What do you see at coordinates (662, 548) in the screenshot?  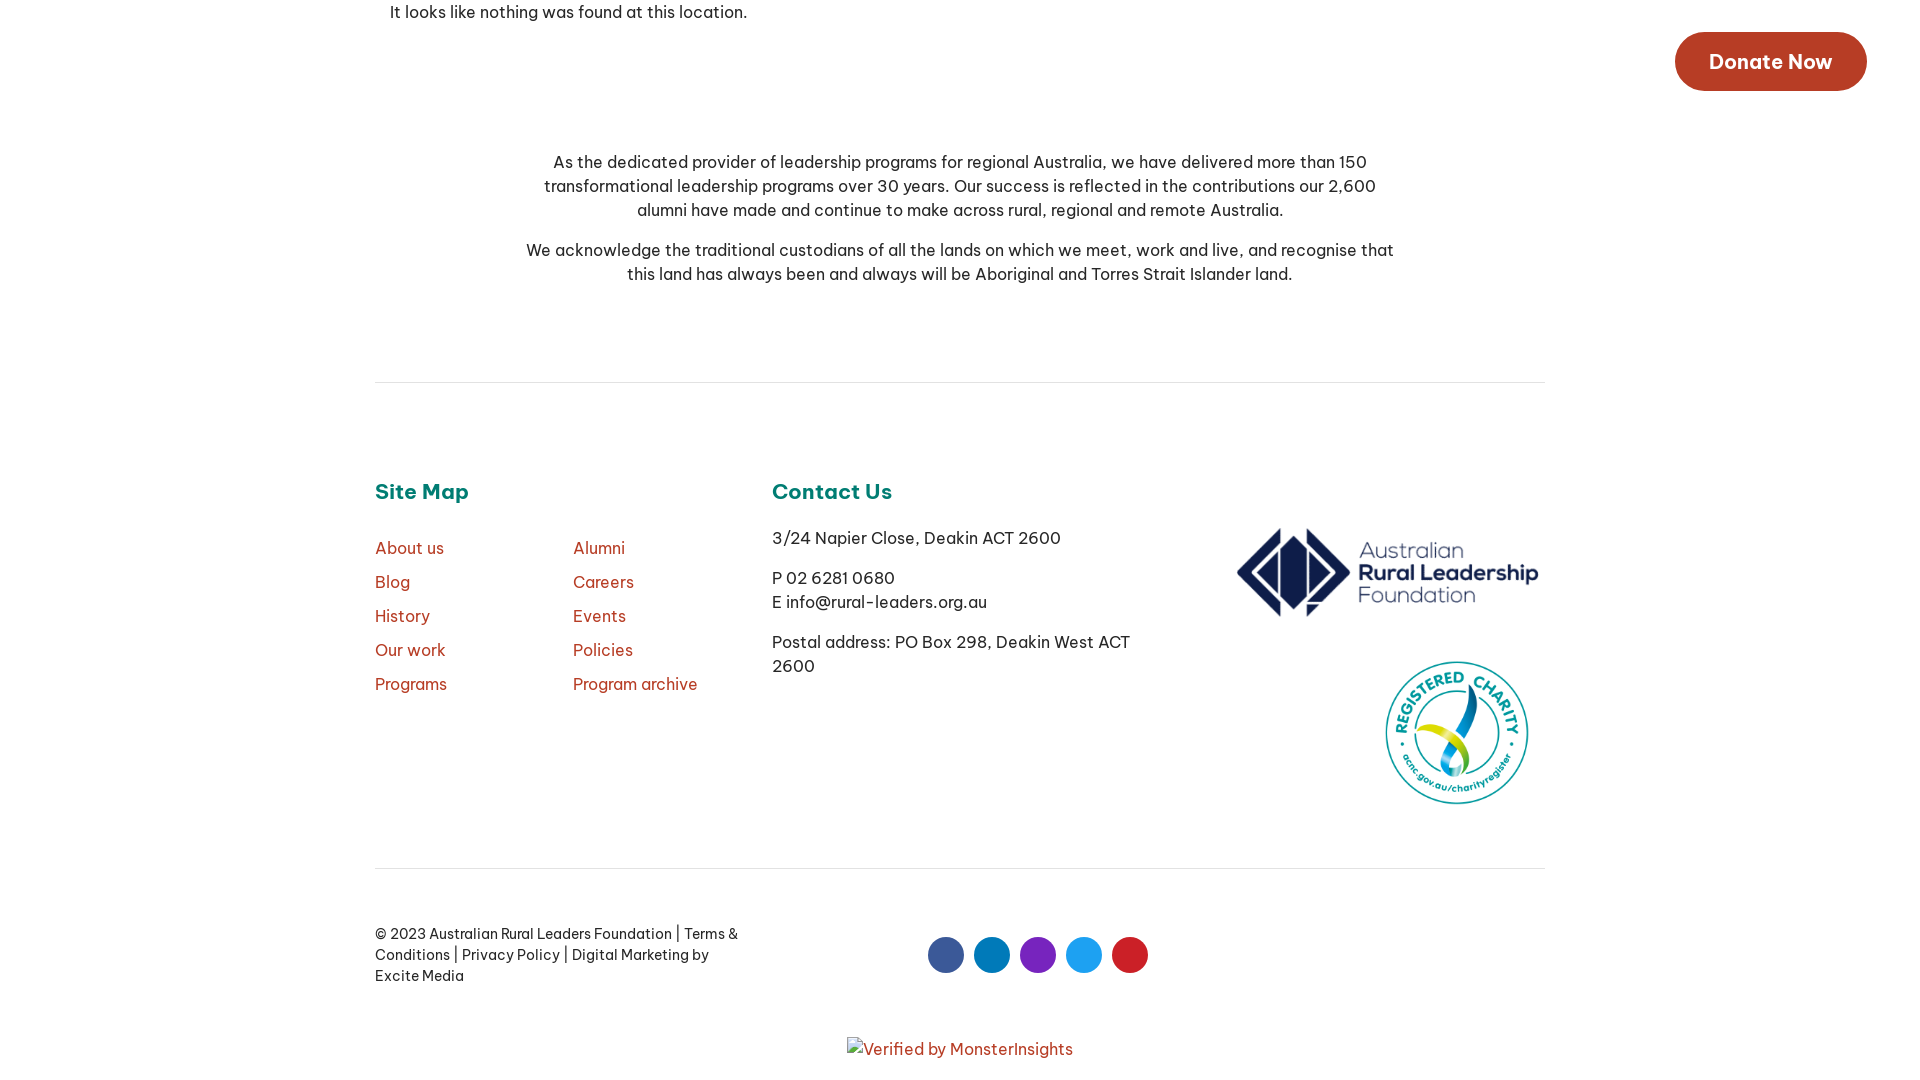 I see `Alumni` at bounding box center [662, 548].